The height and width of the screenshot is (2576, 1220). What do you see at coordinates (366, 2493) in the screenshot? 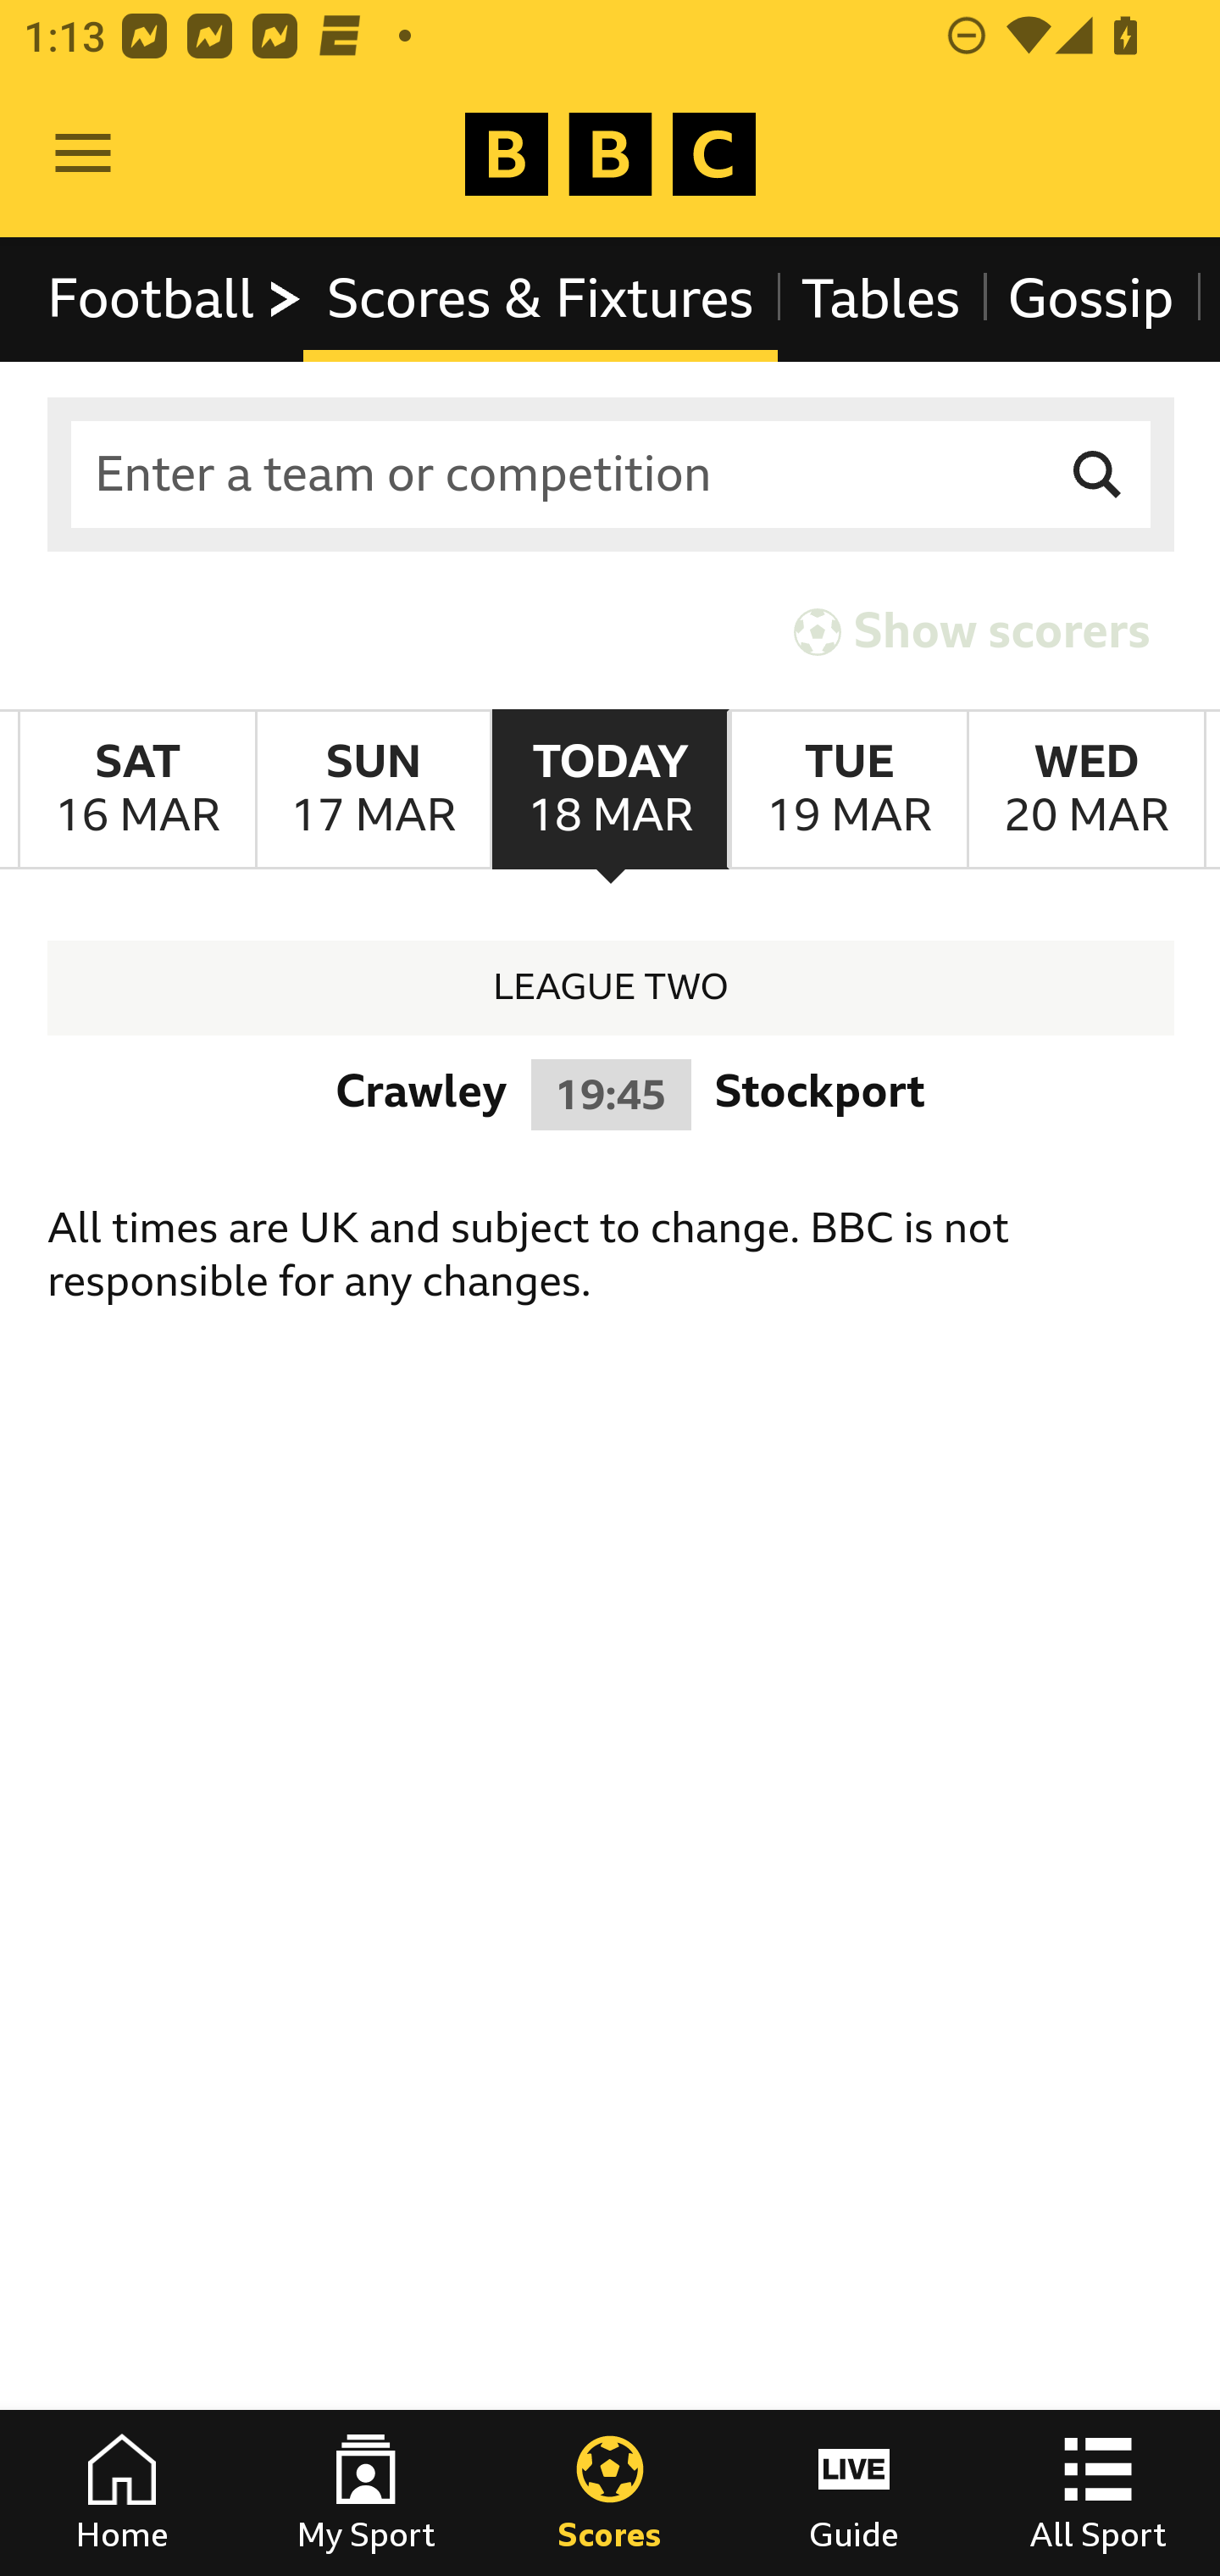
I see `My Sport` at bounding box center [366, 2493].